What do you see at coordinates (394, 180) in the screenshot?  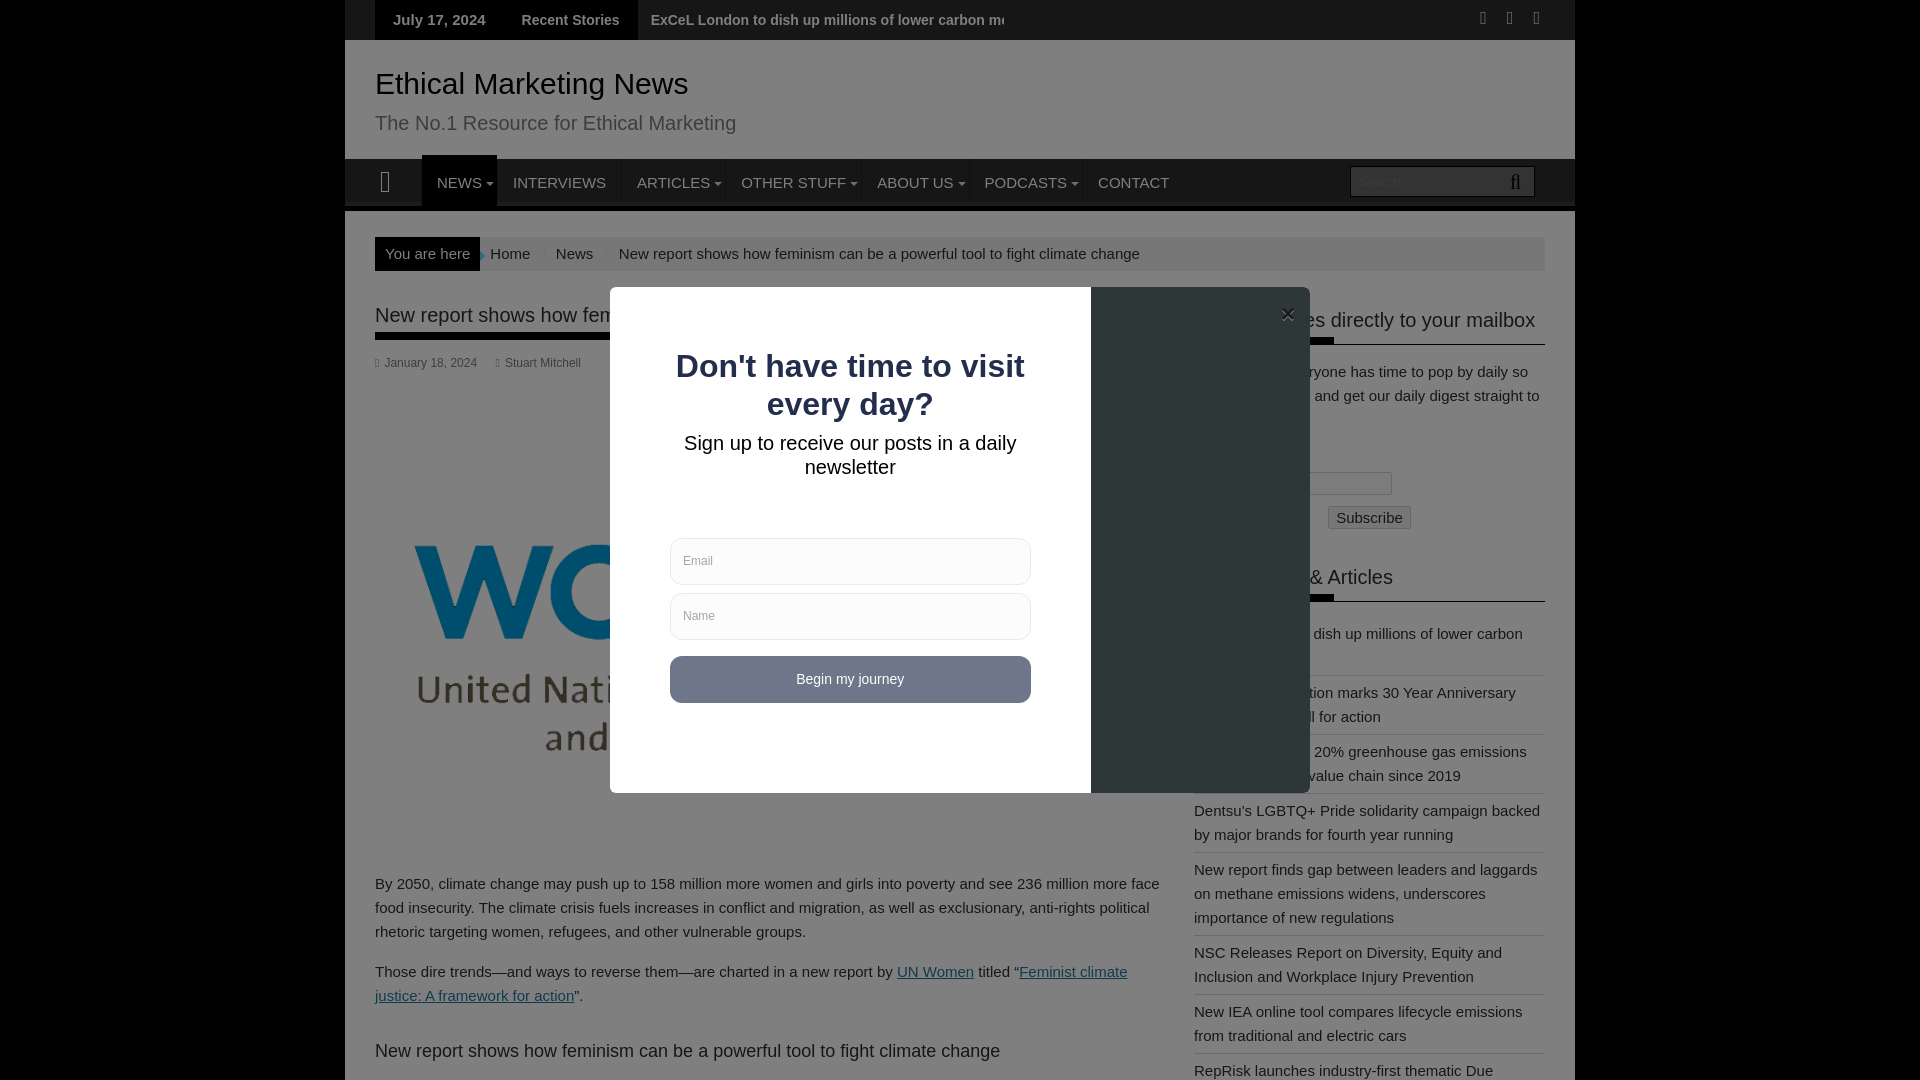 I see `Ethical Marketing News` at bounding box center [394, 180].